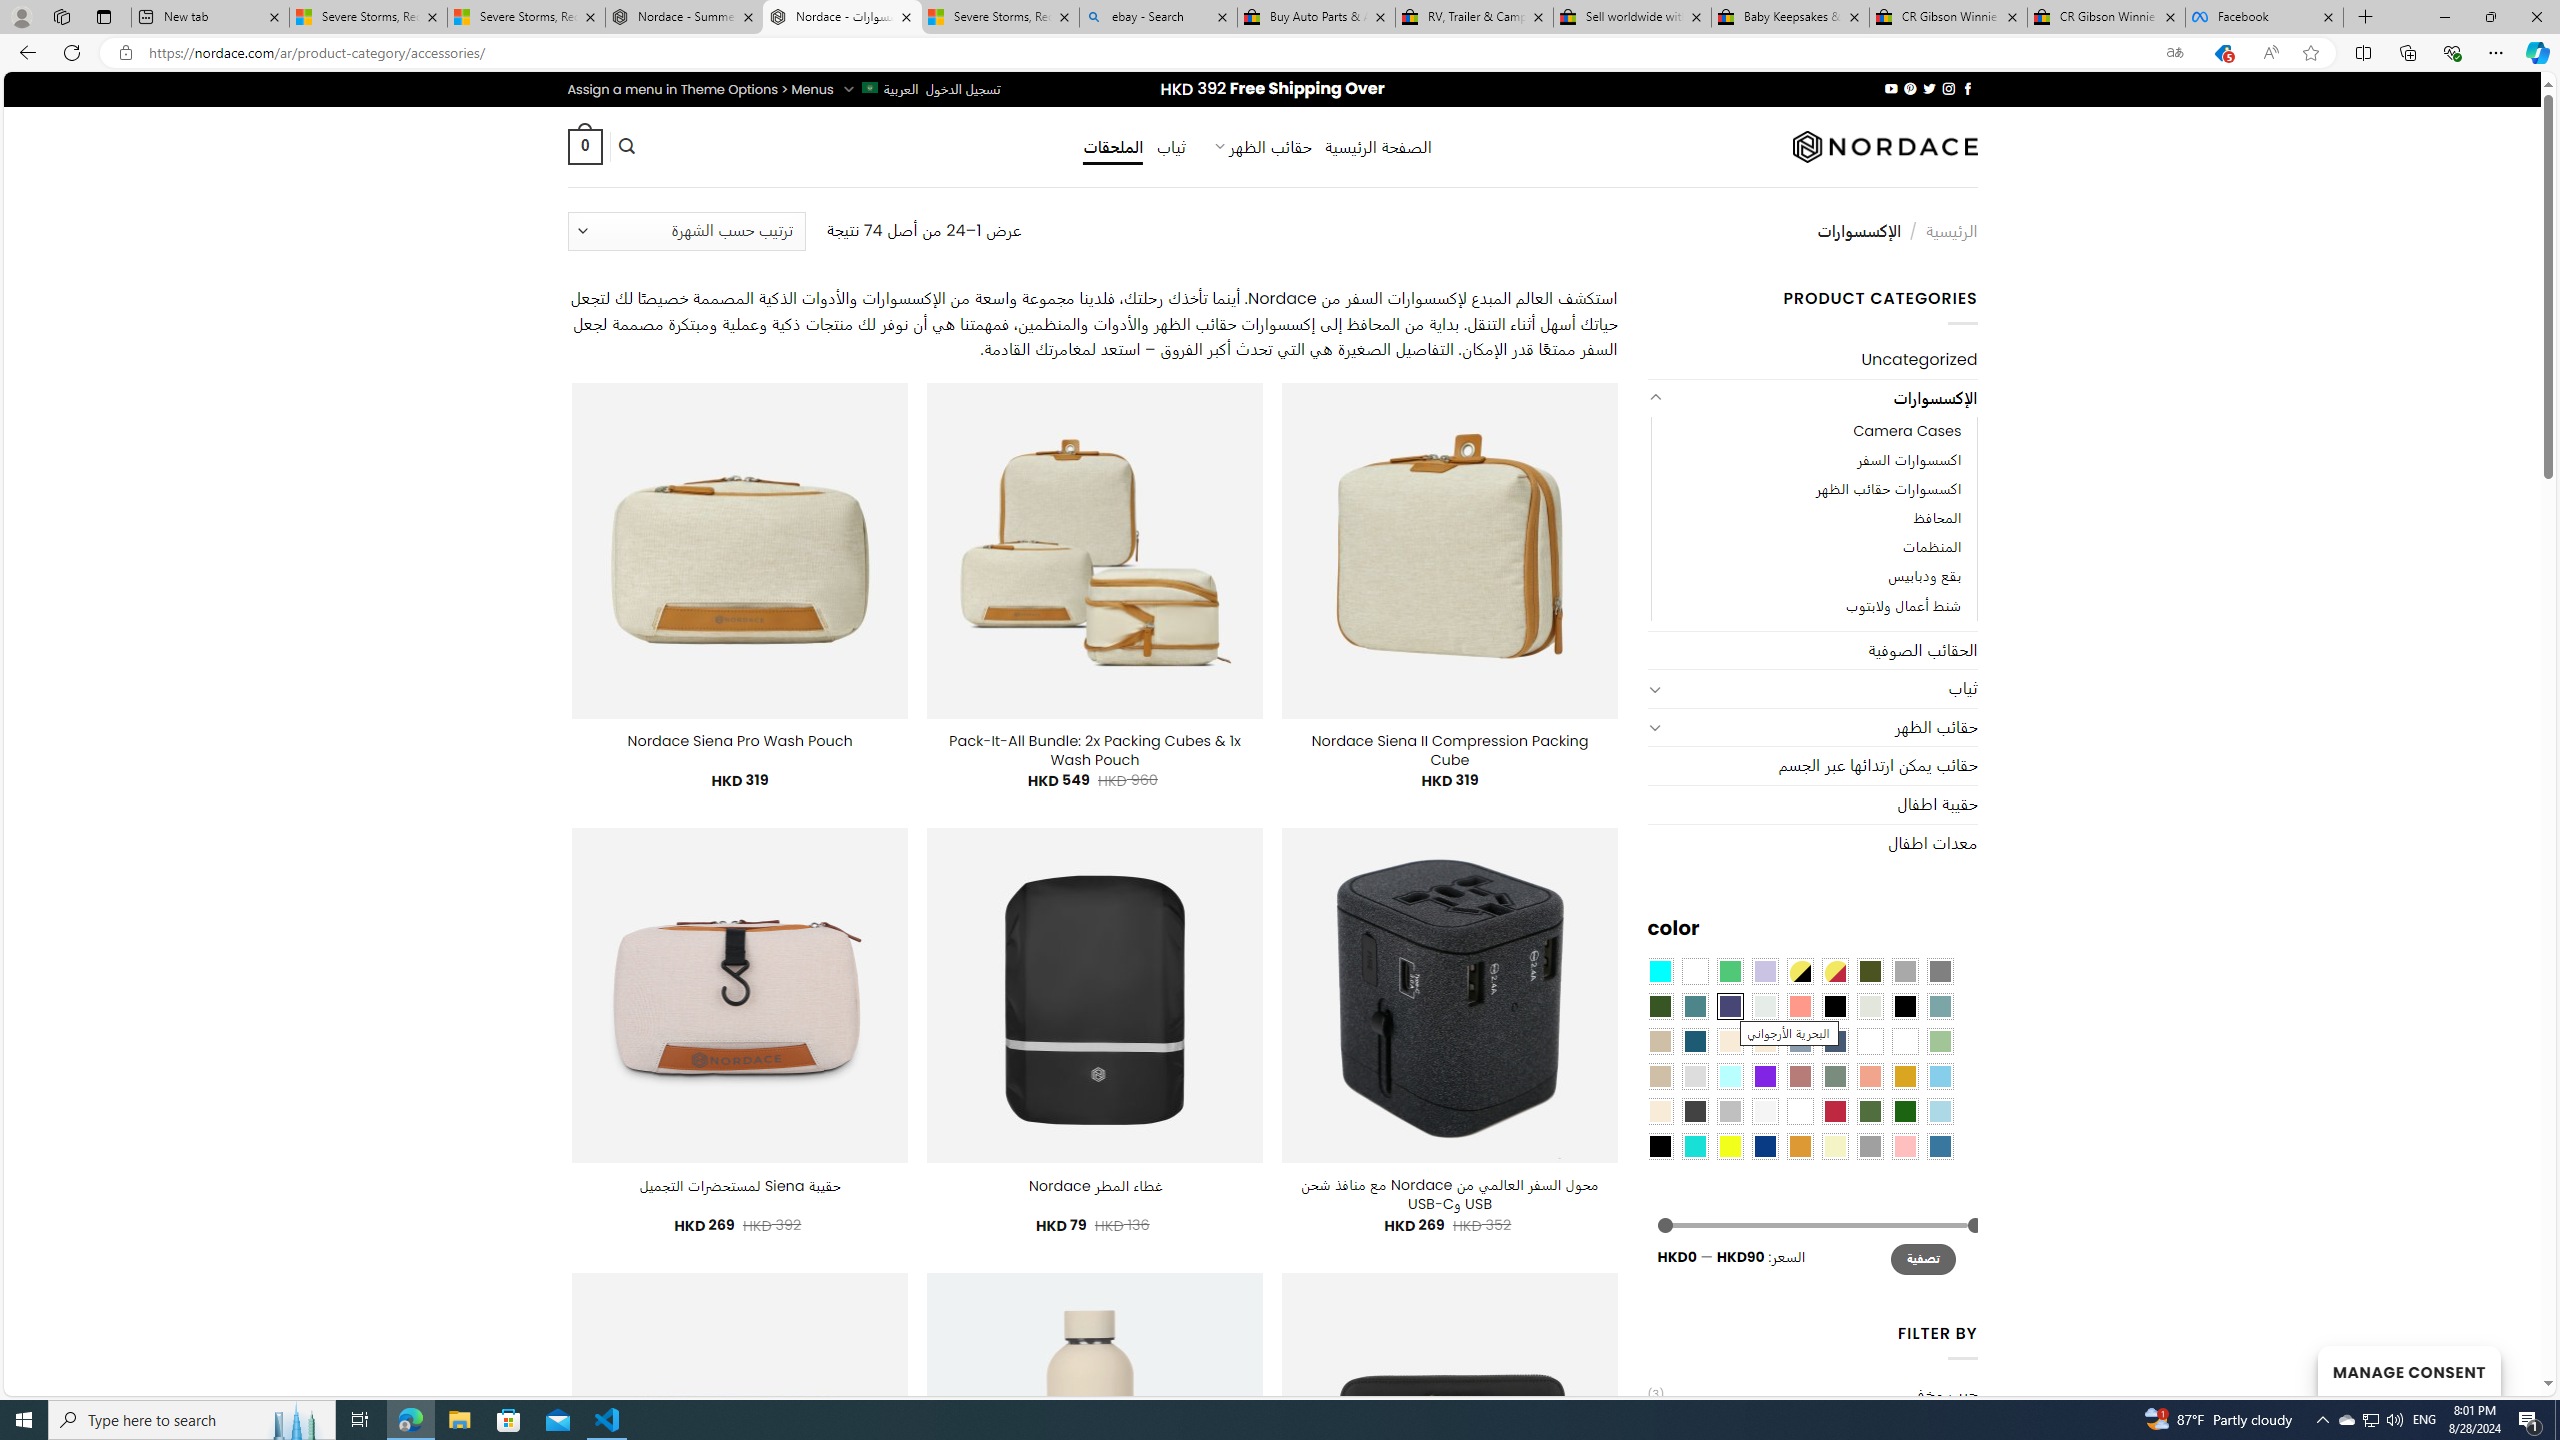  Describe the element at coordinates (1660, 970) in the screenshot. I see `Aqua Blue` at that location.